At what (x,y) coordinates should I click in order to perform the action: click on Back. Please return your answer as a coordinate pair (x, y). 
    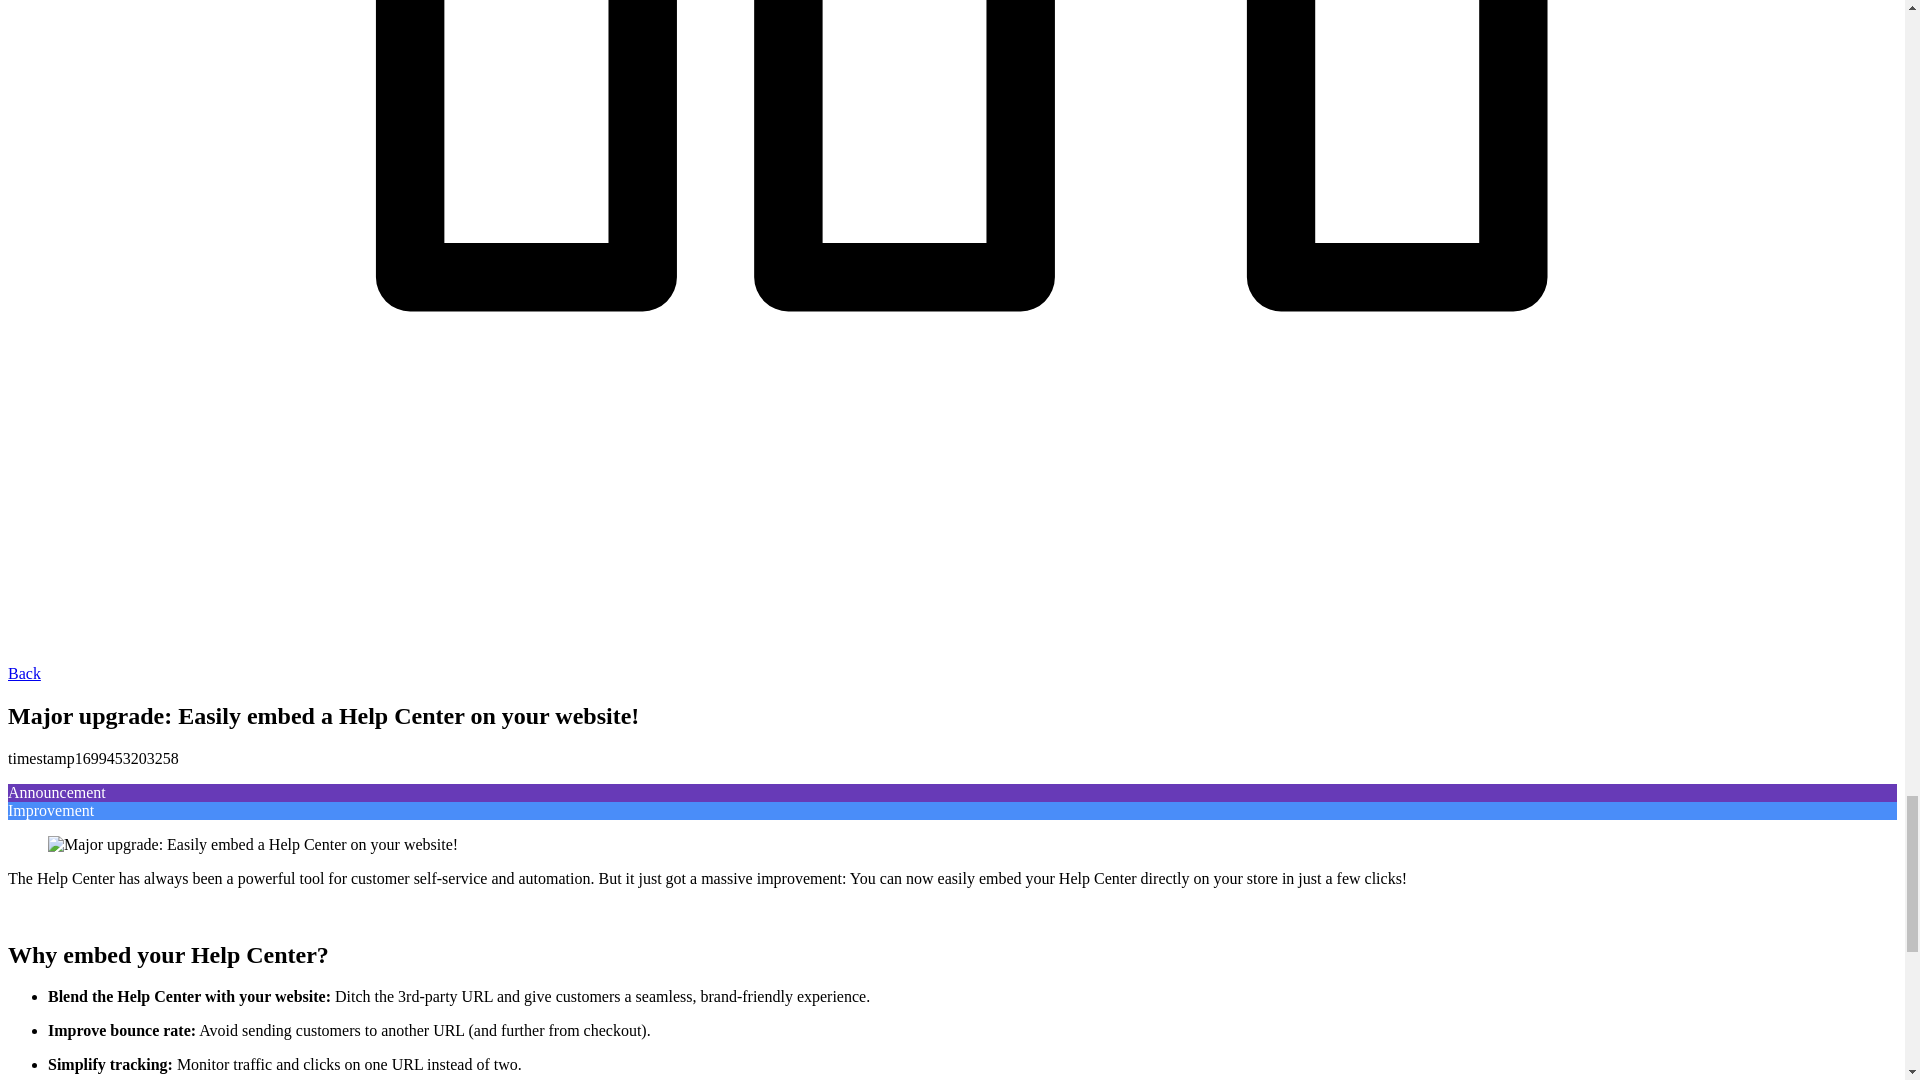
    Looking at the image, I should click on (24, 673).